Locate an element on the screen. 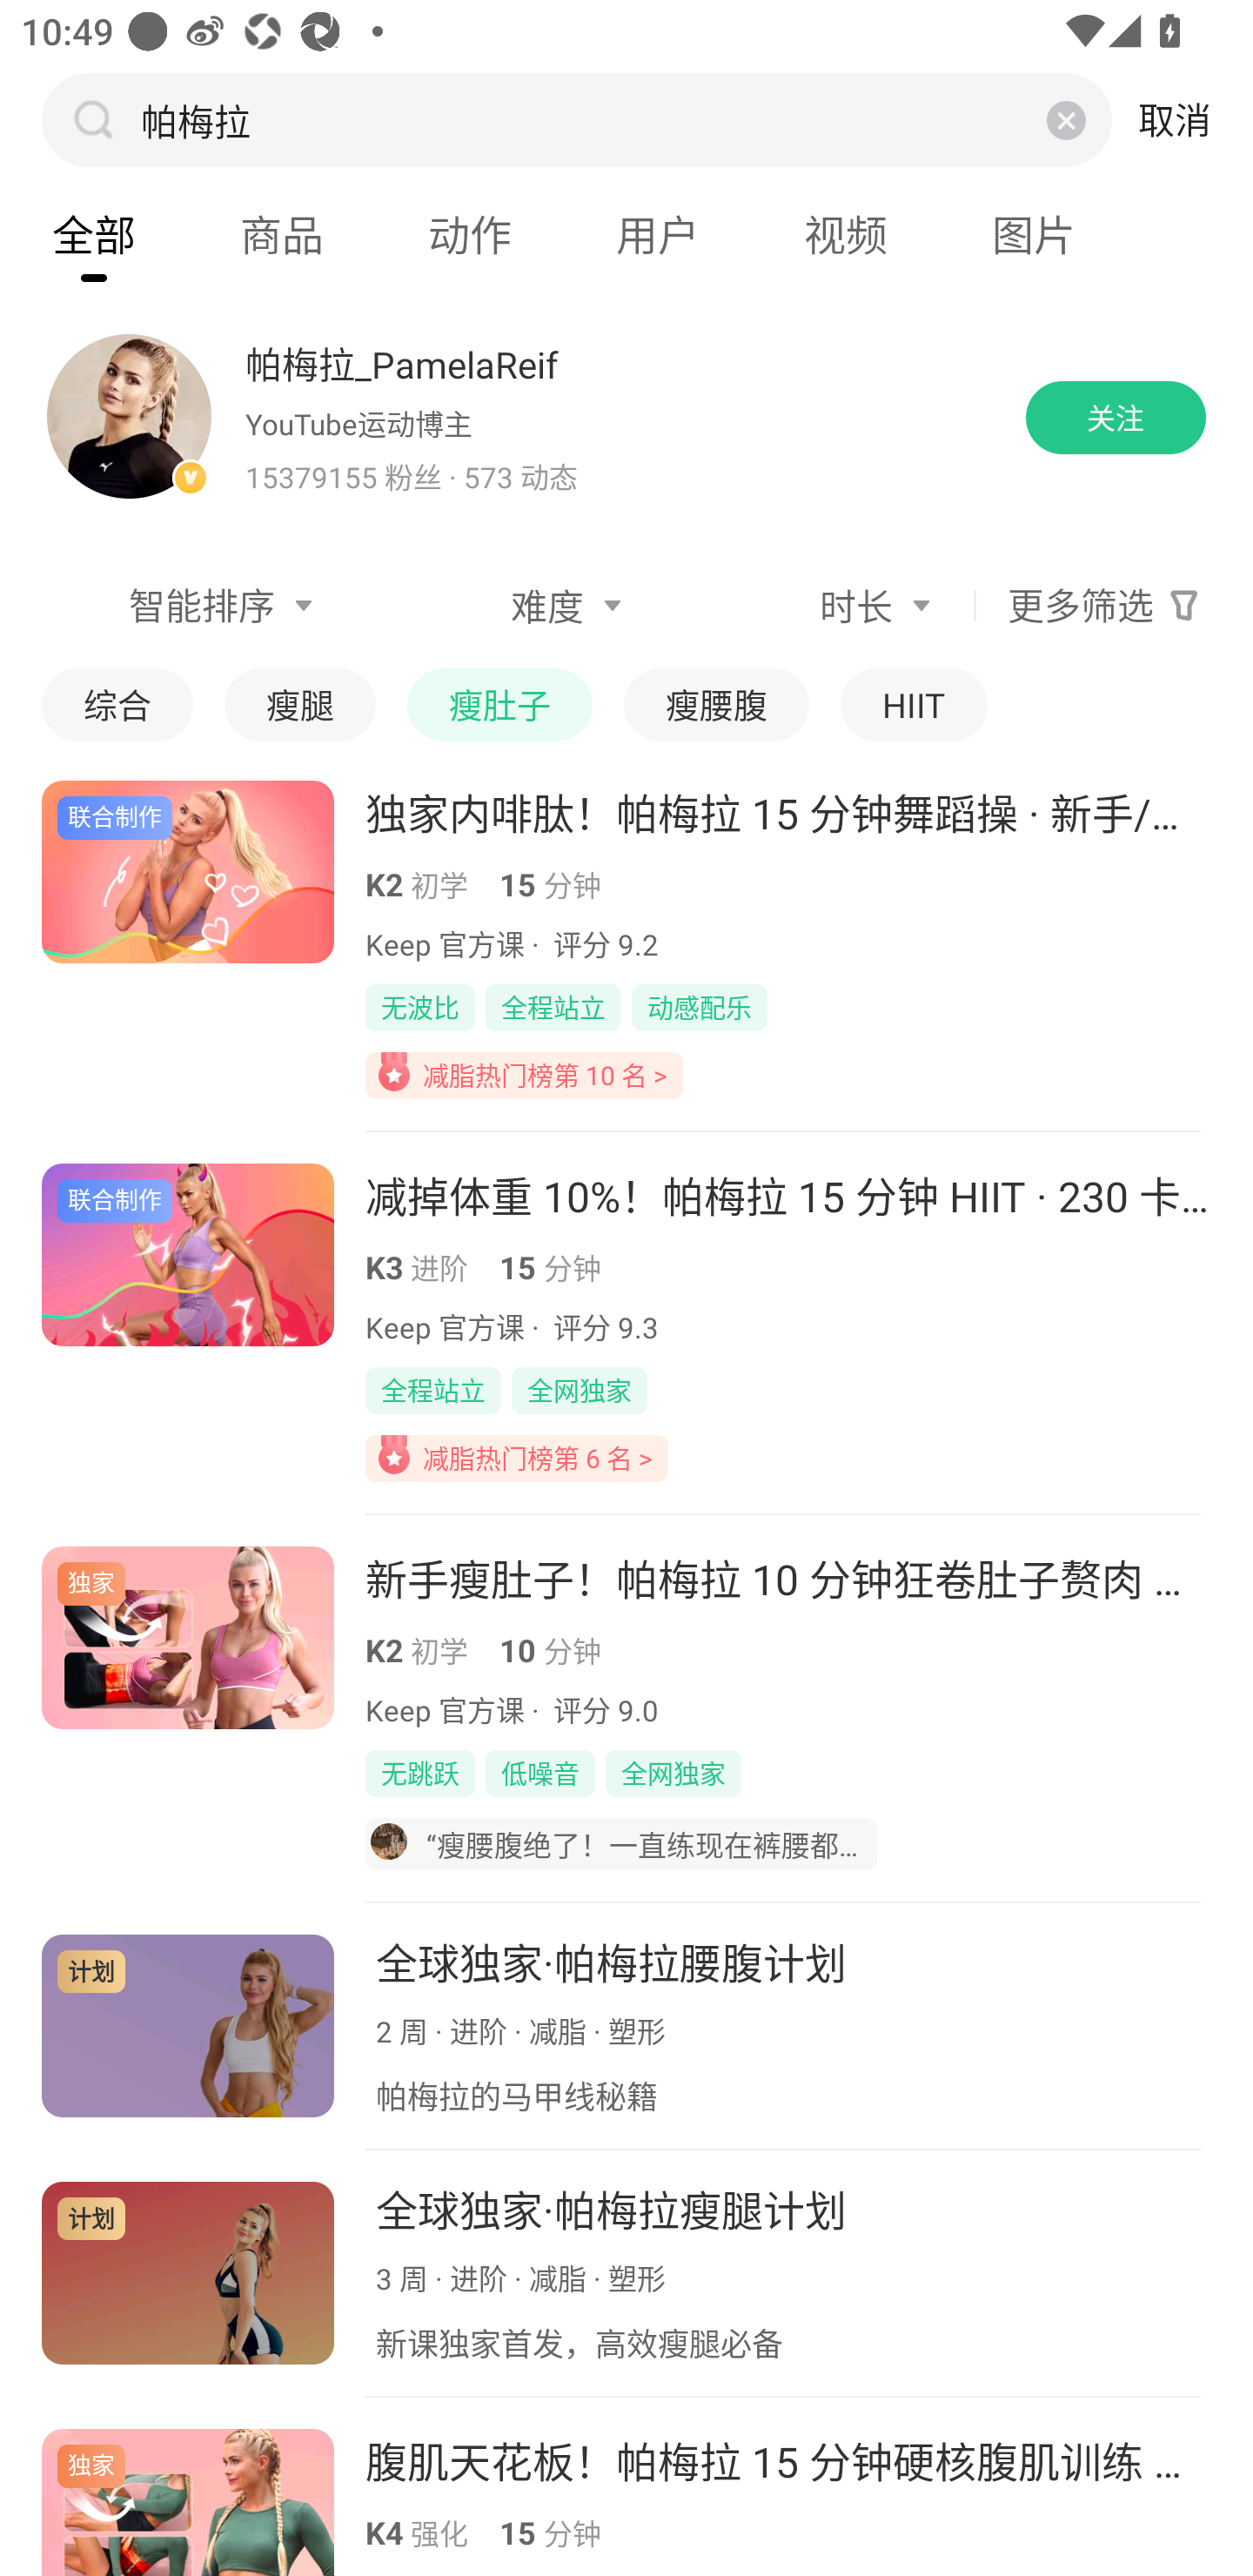 The image size is (1253, 2576). 动作 is located at coordinates (470, 235).